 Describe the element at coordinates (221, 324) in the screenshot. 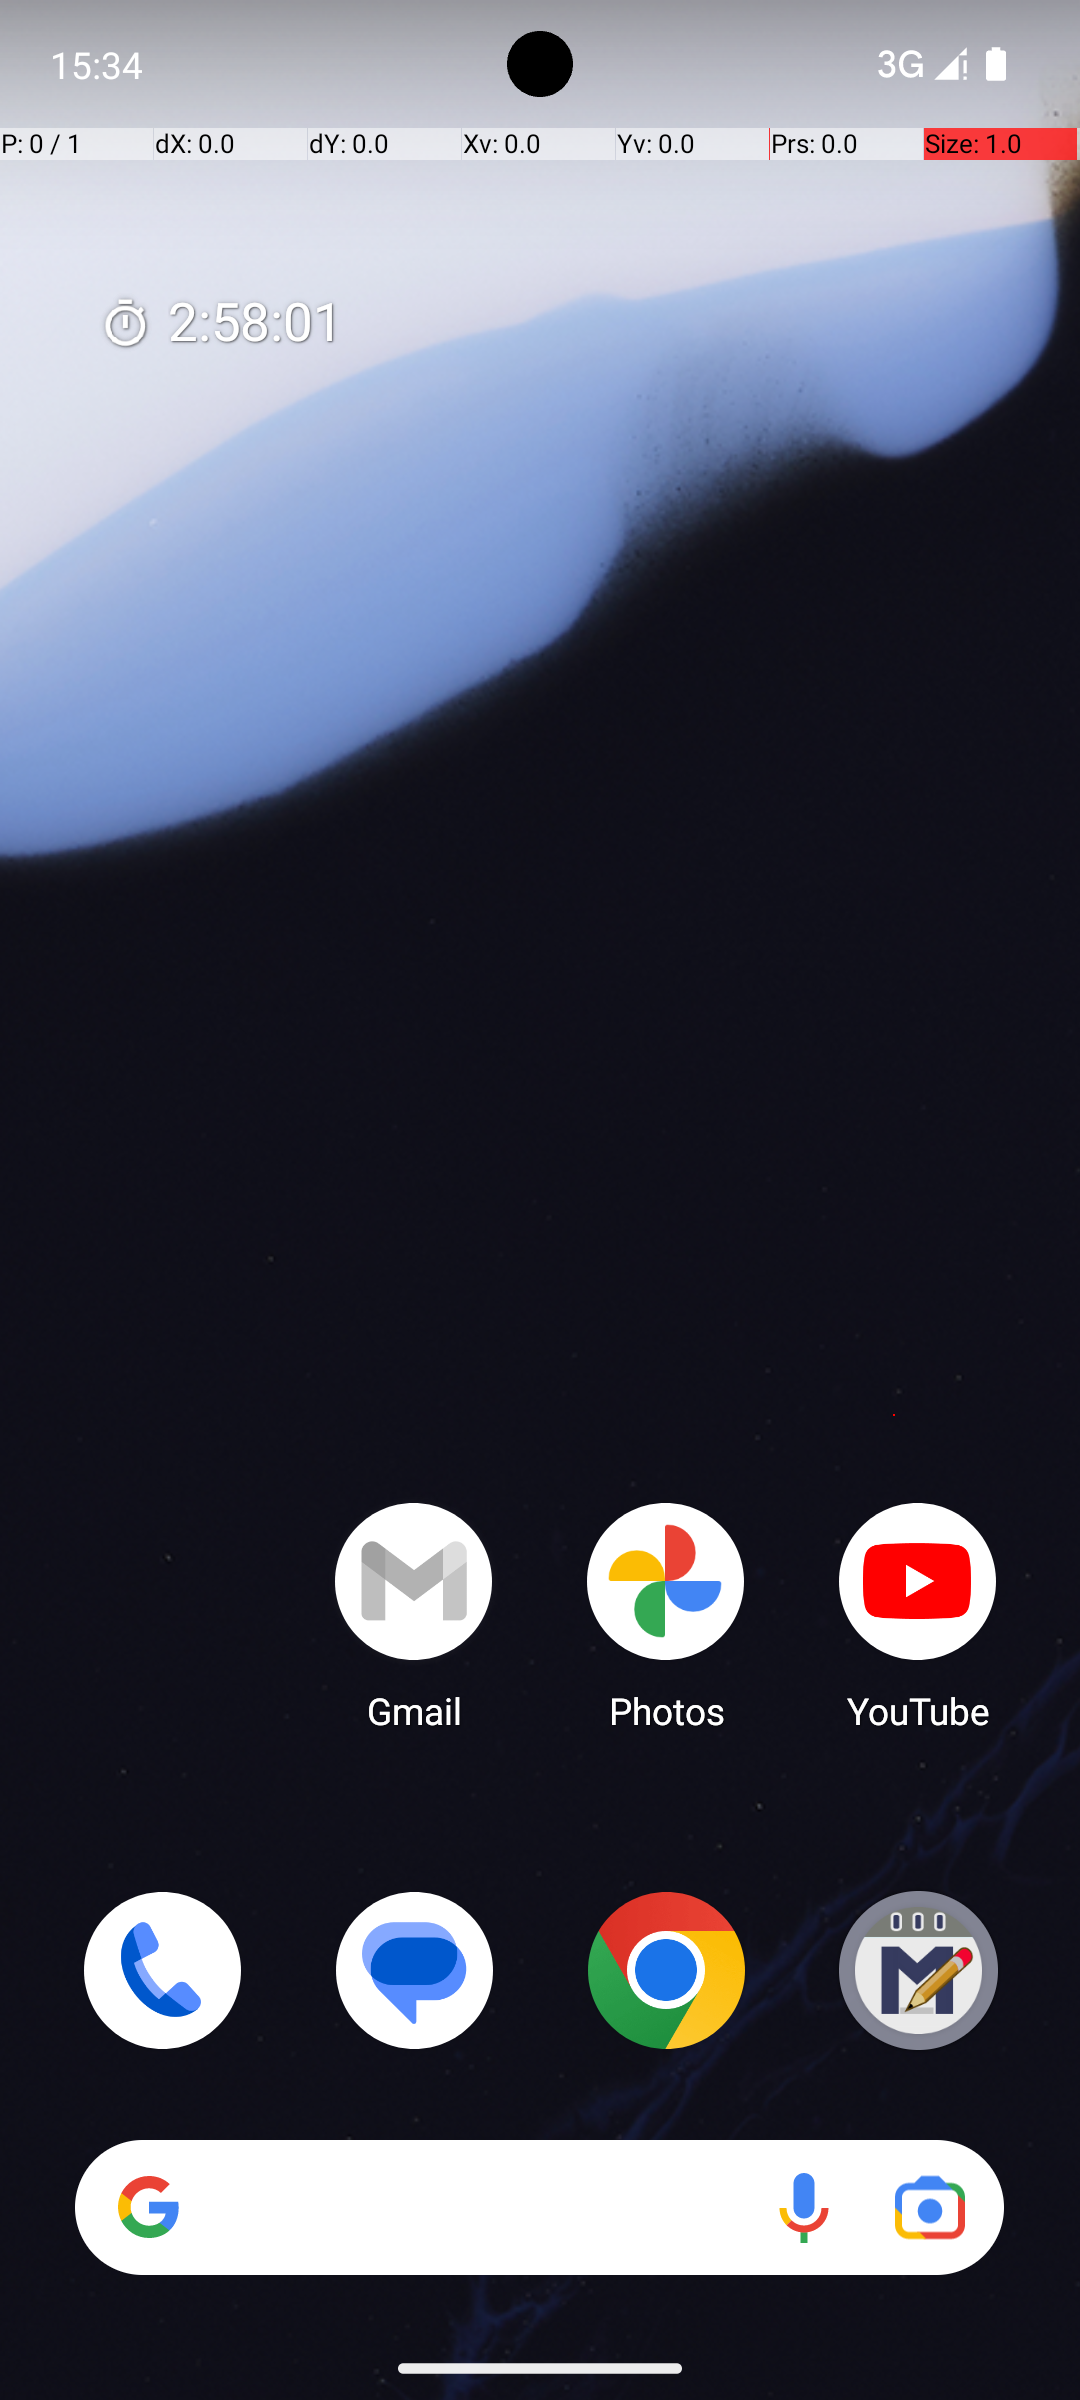

I see `2:58:01` at that location.